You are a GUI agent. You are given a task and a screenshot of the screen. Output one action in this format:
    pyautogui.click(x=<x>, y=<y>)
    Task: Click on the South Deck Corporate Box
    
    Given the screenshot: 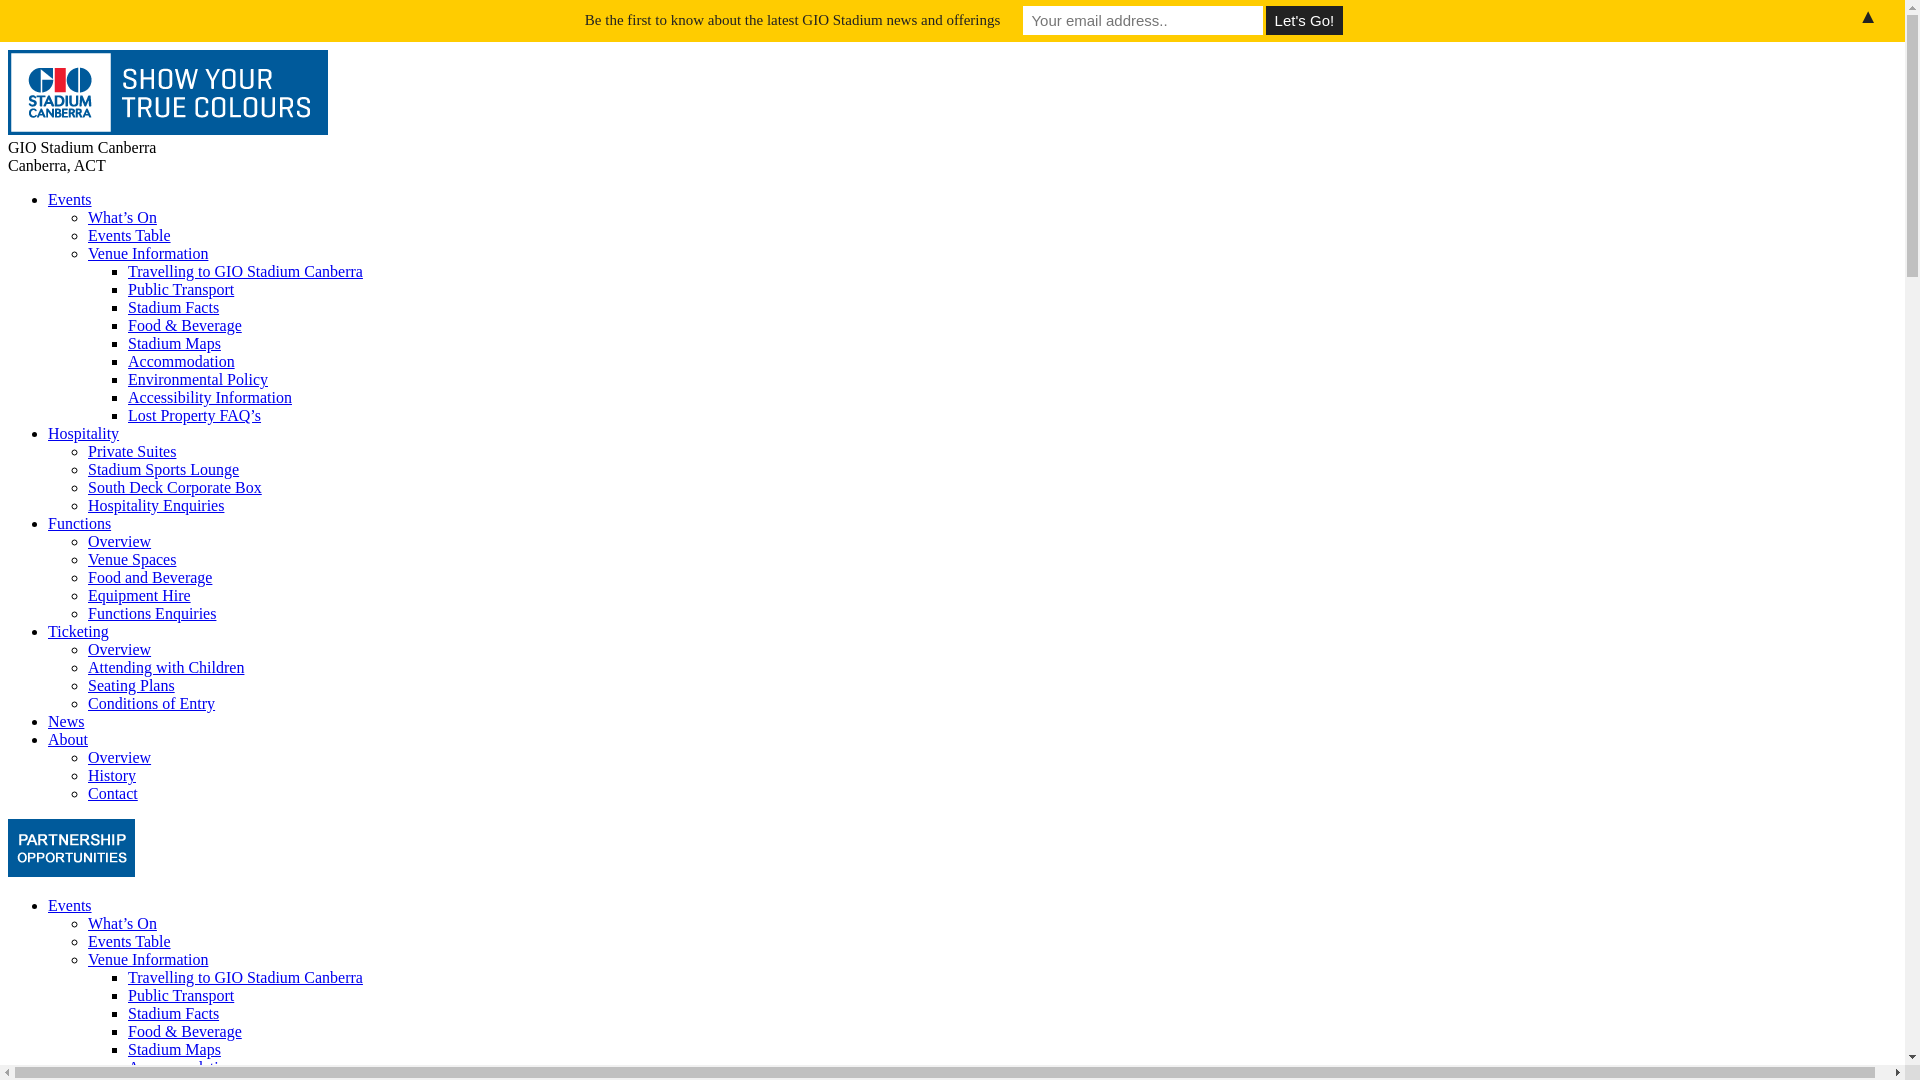 What is the action you would take?
    pyautogui.click(x=175, y=488)
    